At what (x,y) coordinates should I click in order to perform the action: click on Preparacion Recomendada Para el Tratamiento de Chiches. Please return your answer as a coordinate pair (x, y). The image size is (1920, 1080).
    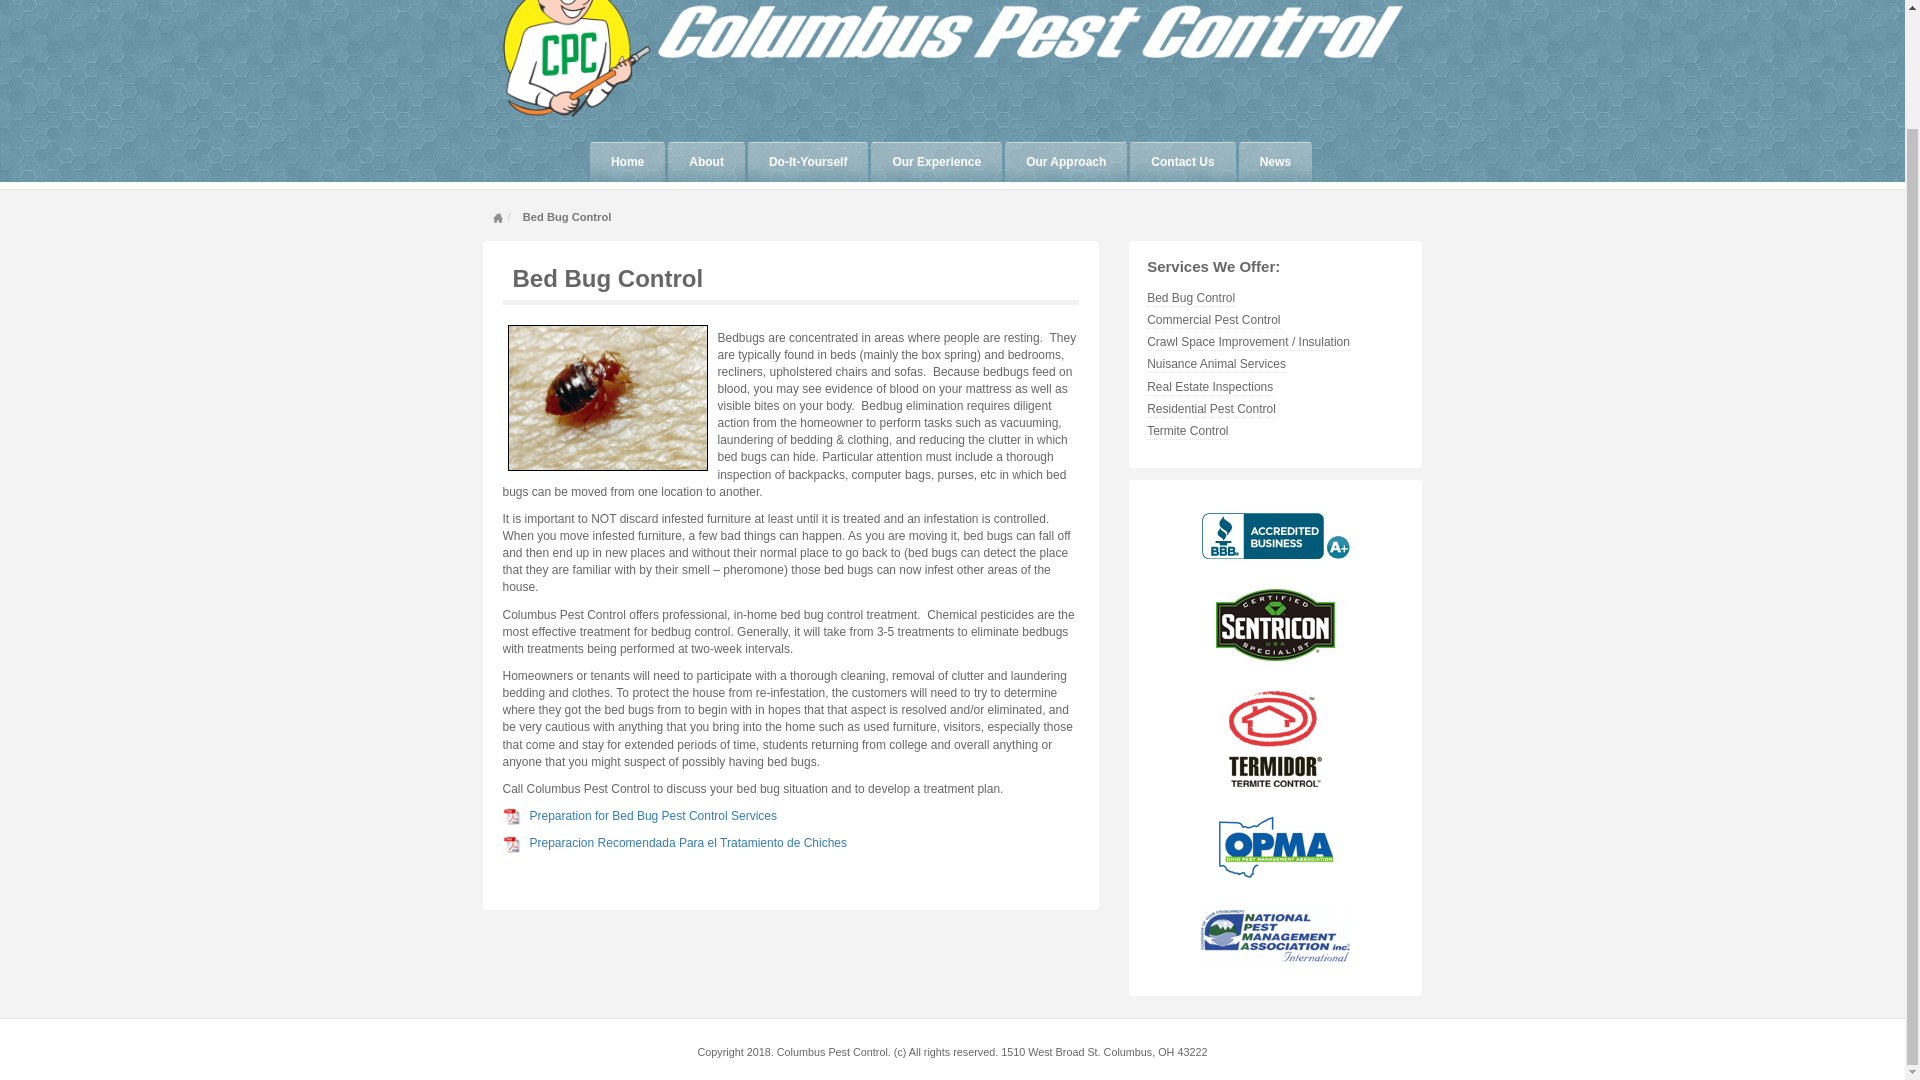
    Looking at the image, I should click on (688, 842).